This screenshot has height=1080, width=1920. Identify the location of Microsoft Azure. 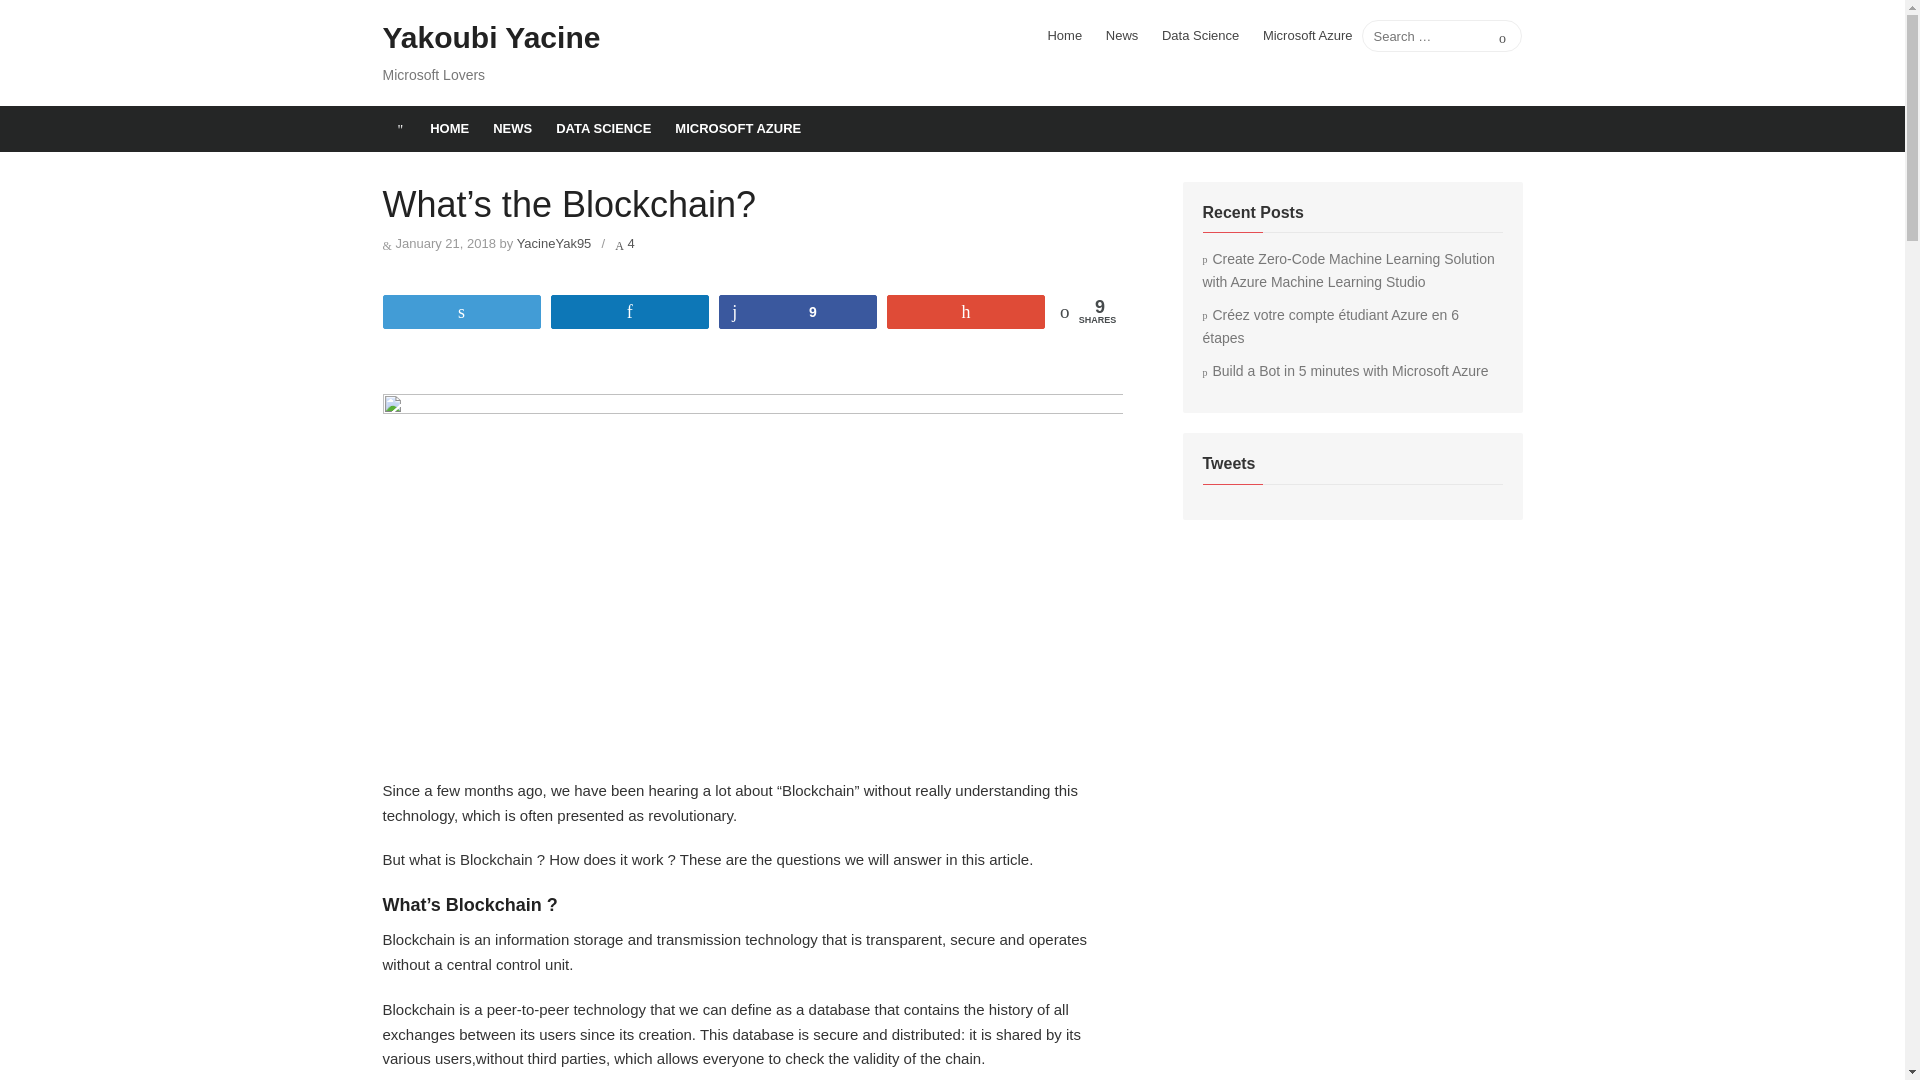
(1308, 36).